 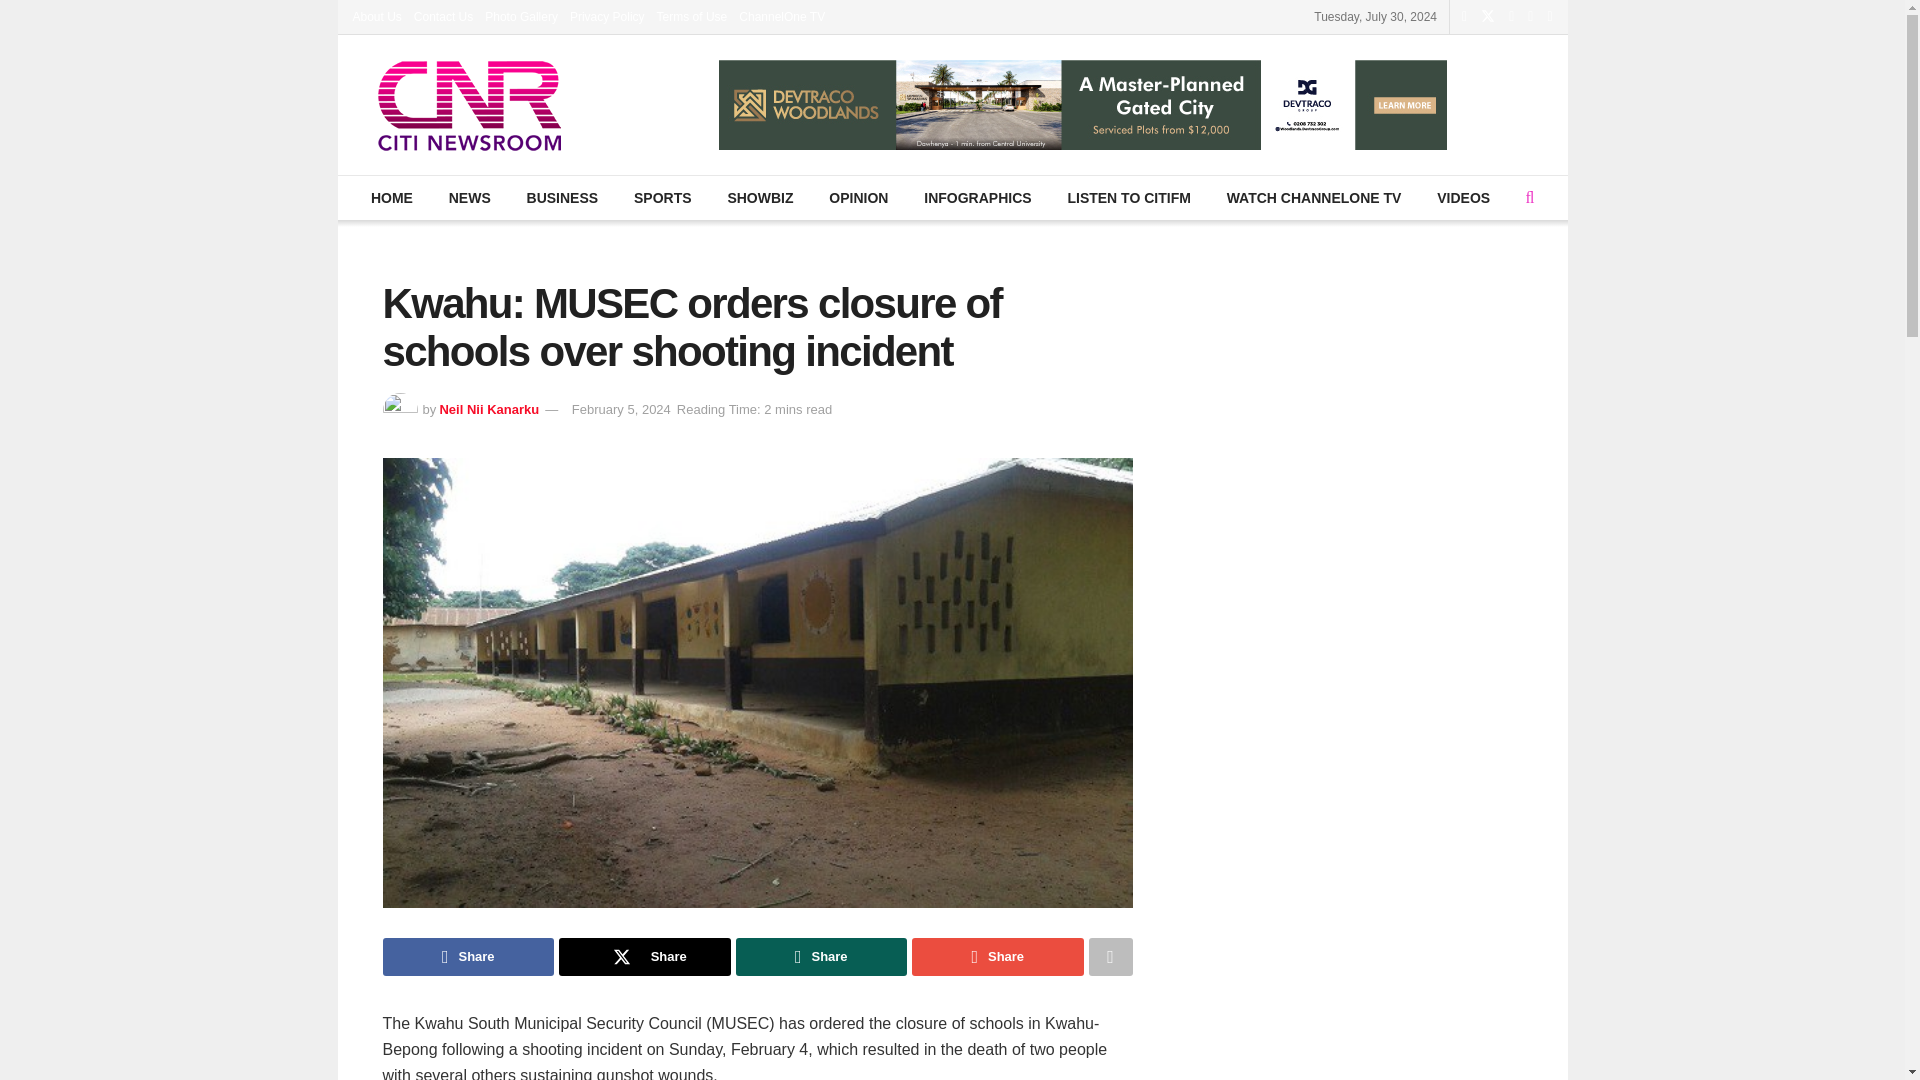 I want to click on OPINION, so click(x=859, y=198).